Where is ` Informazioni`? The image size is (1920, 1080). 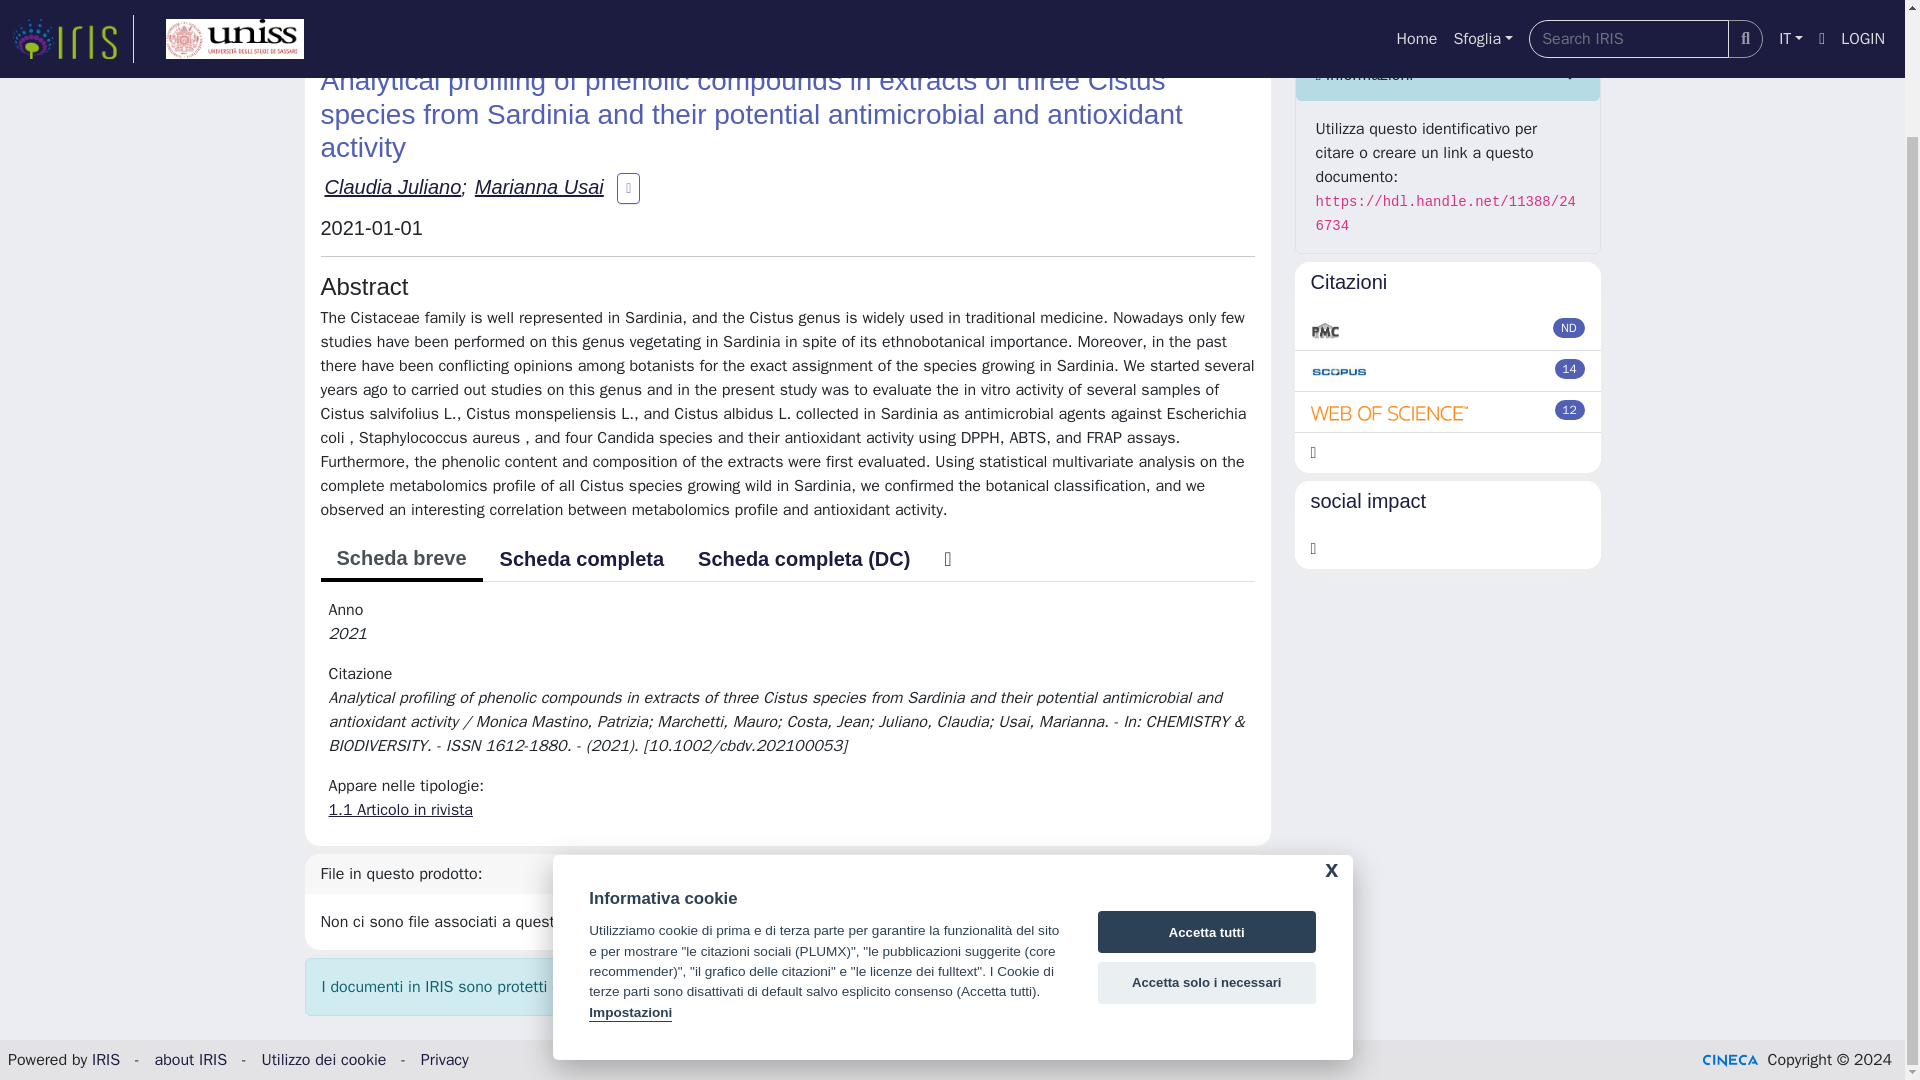
 Informazioni is located at coordinates (1448, 74).